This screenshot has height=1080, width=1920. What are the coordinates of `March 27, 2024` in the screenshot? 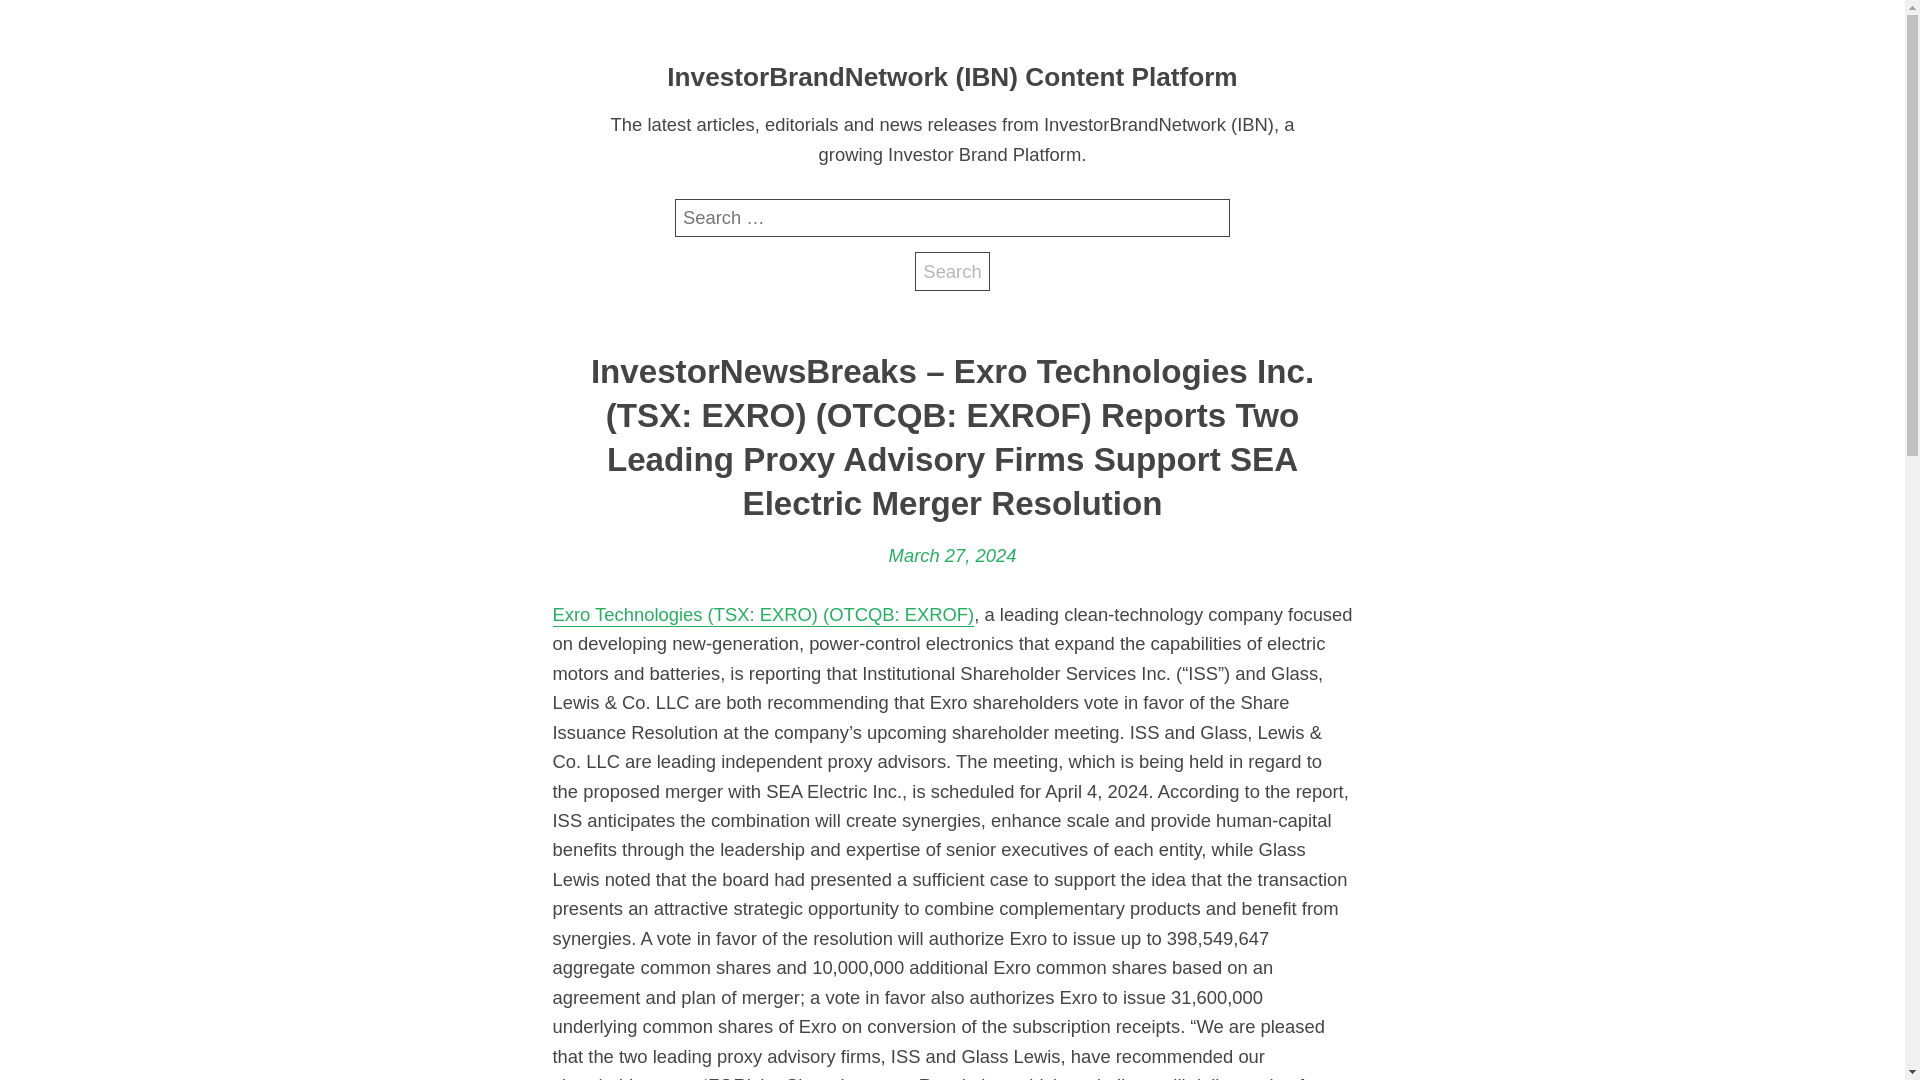 It's located at (952, 556).